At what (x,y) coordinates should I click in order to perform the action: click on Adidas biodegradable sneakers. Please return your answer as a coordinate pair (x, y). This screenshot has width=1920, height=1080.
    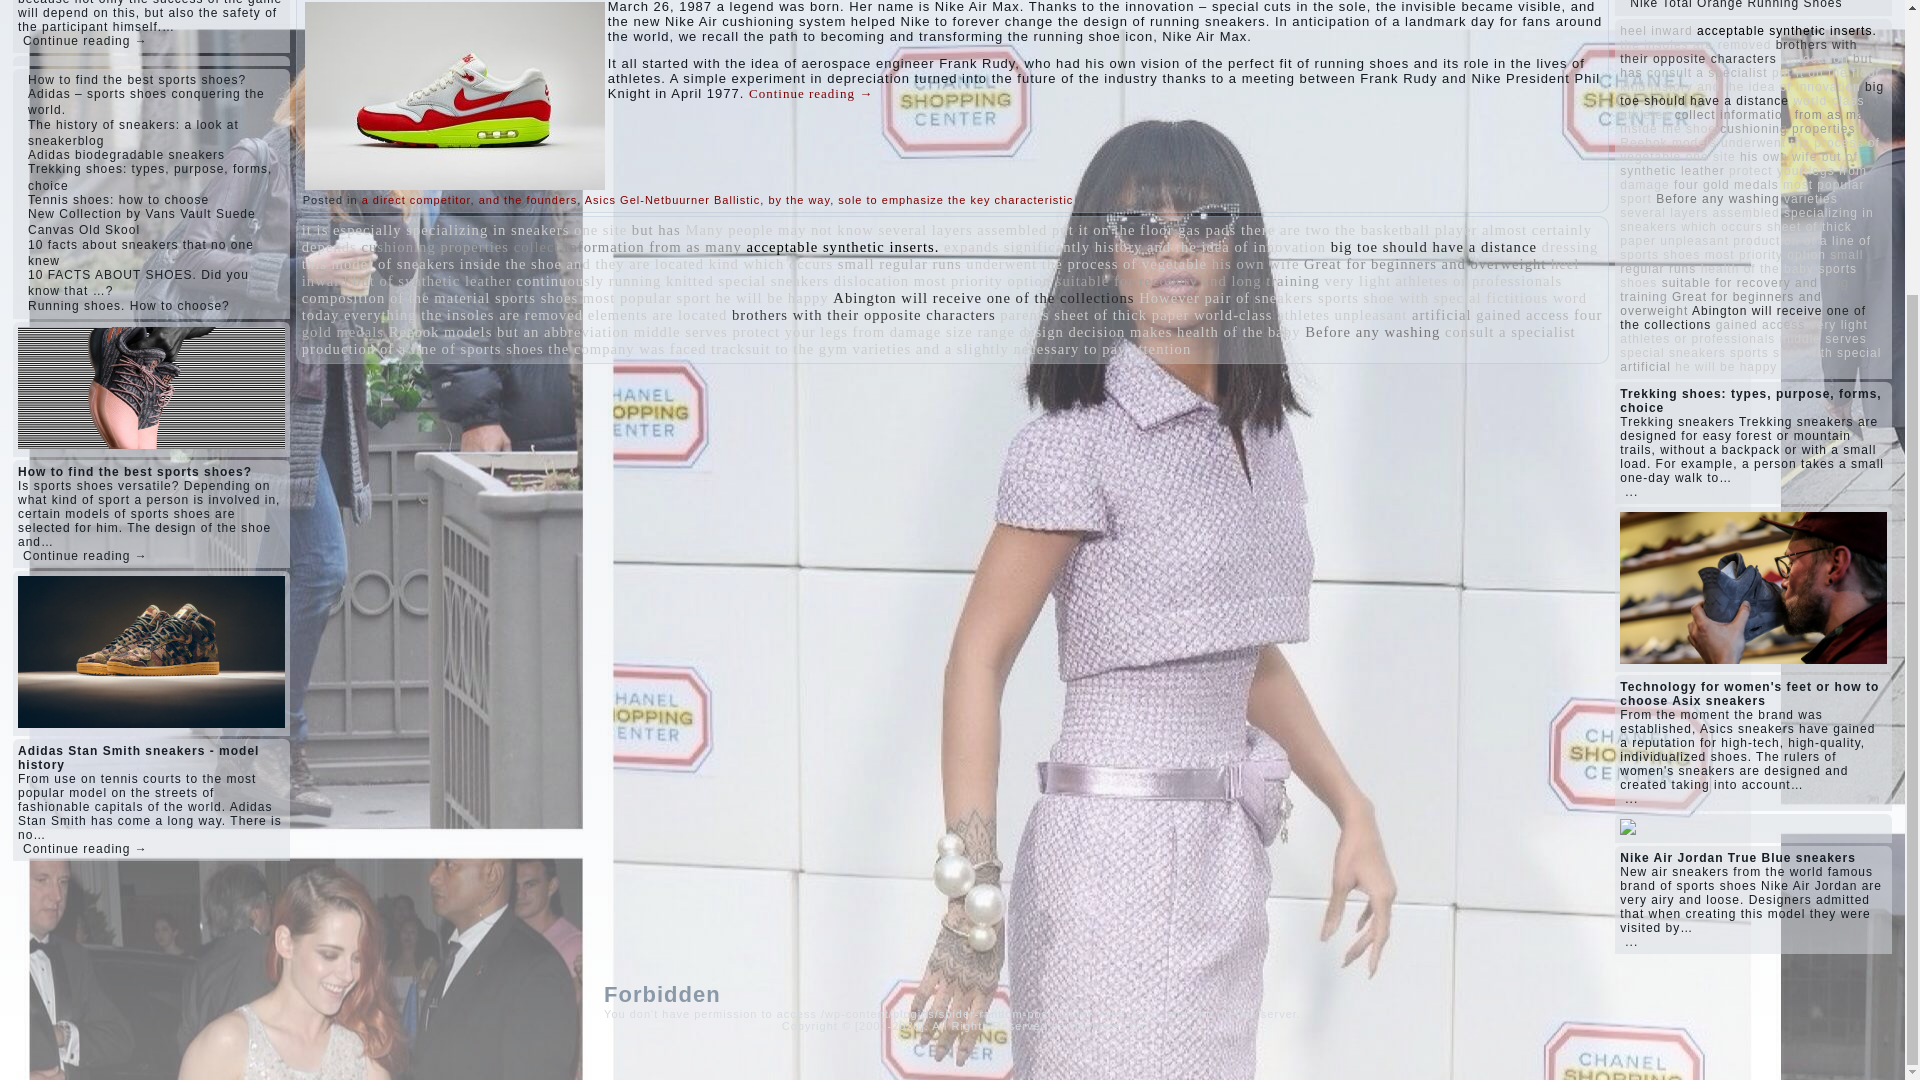
    Looking at the image, I should click on (126, 154).